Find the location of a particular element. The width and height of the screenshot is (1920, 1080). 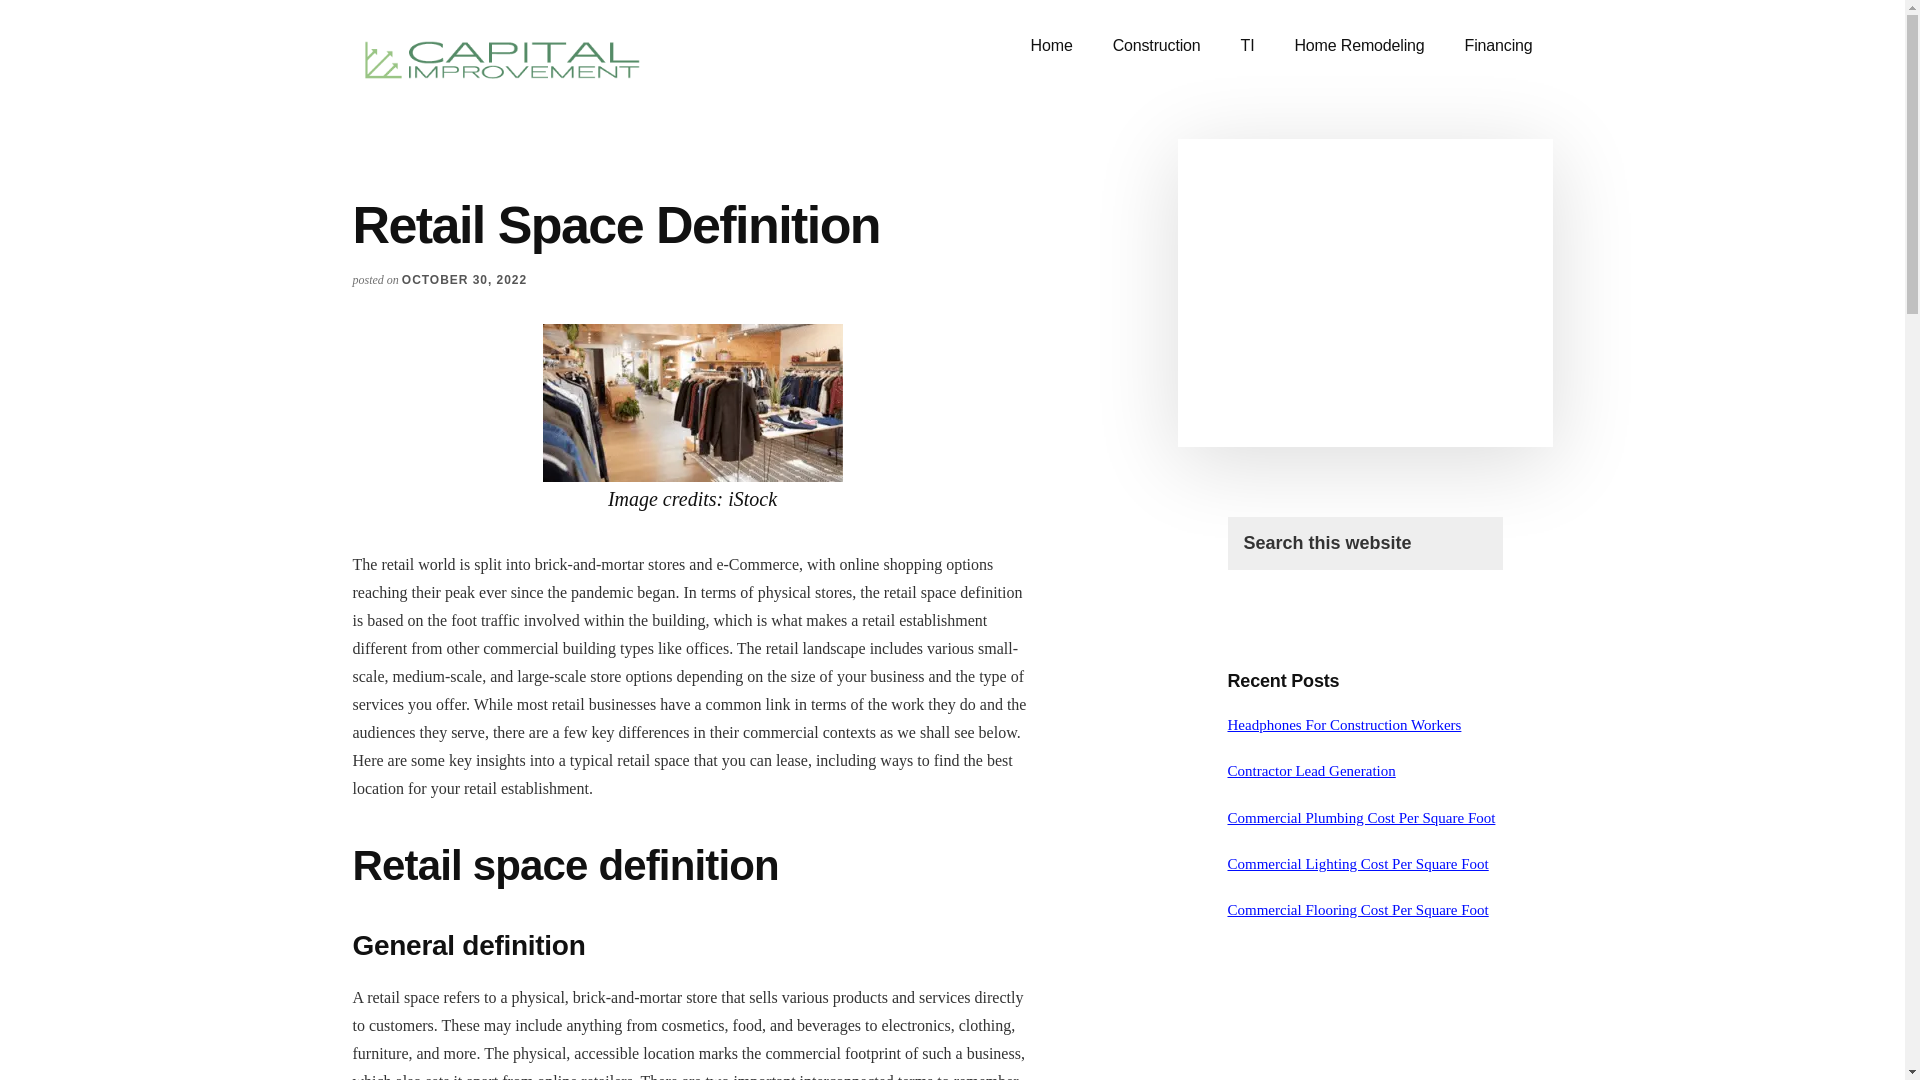

Construction is located at coordinates (1156, 46).